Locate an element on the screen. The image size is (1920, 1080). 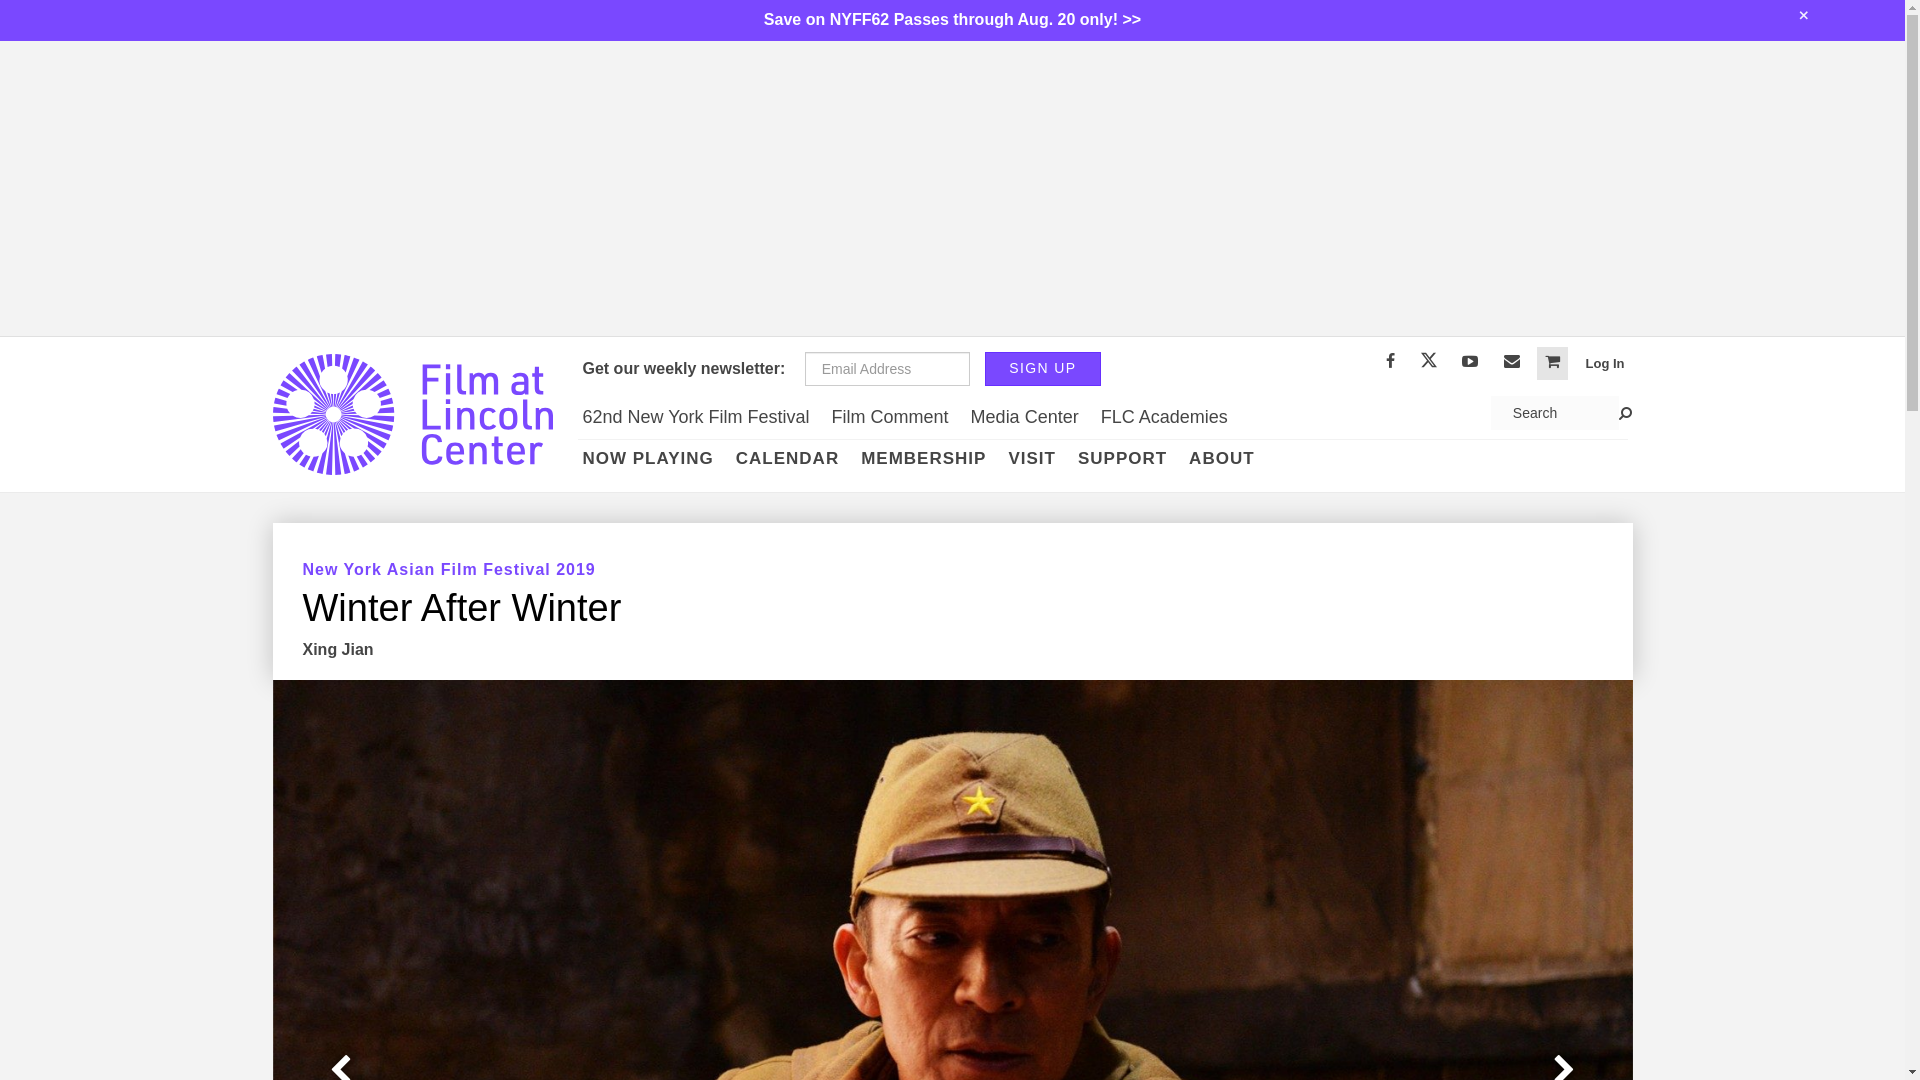
CALENDAR is located at coordinates (788, 458).